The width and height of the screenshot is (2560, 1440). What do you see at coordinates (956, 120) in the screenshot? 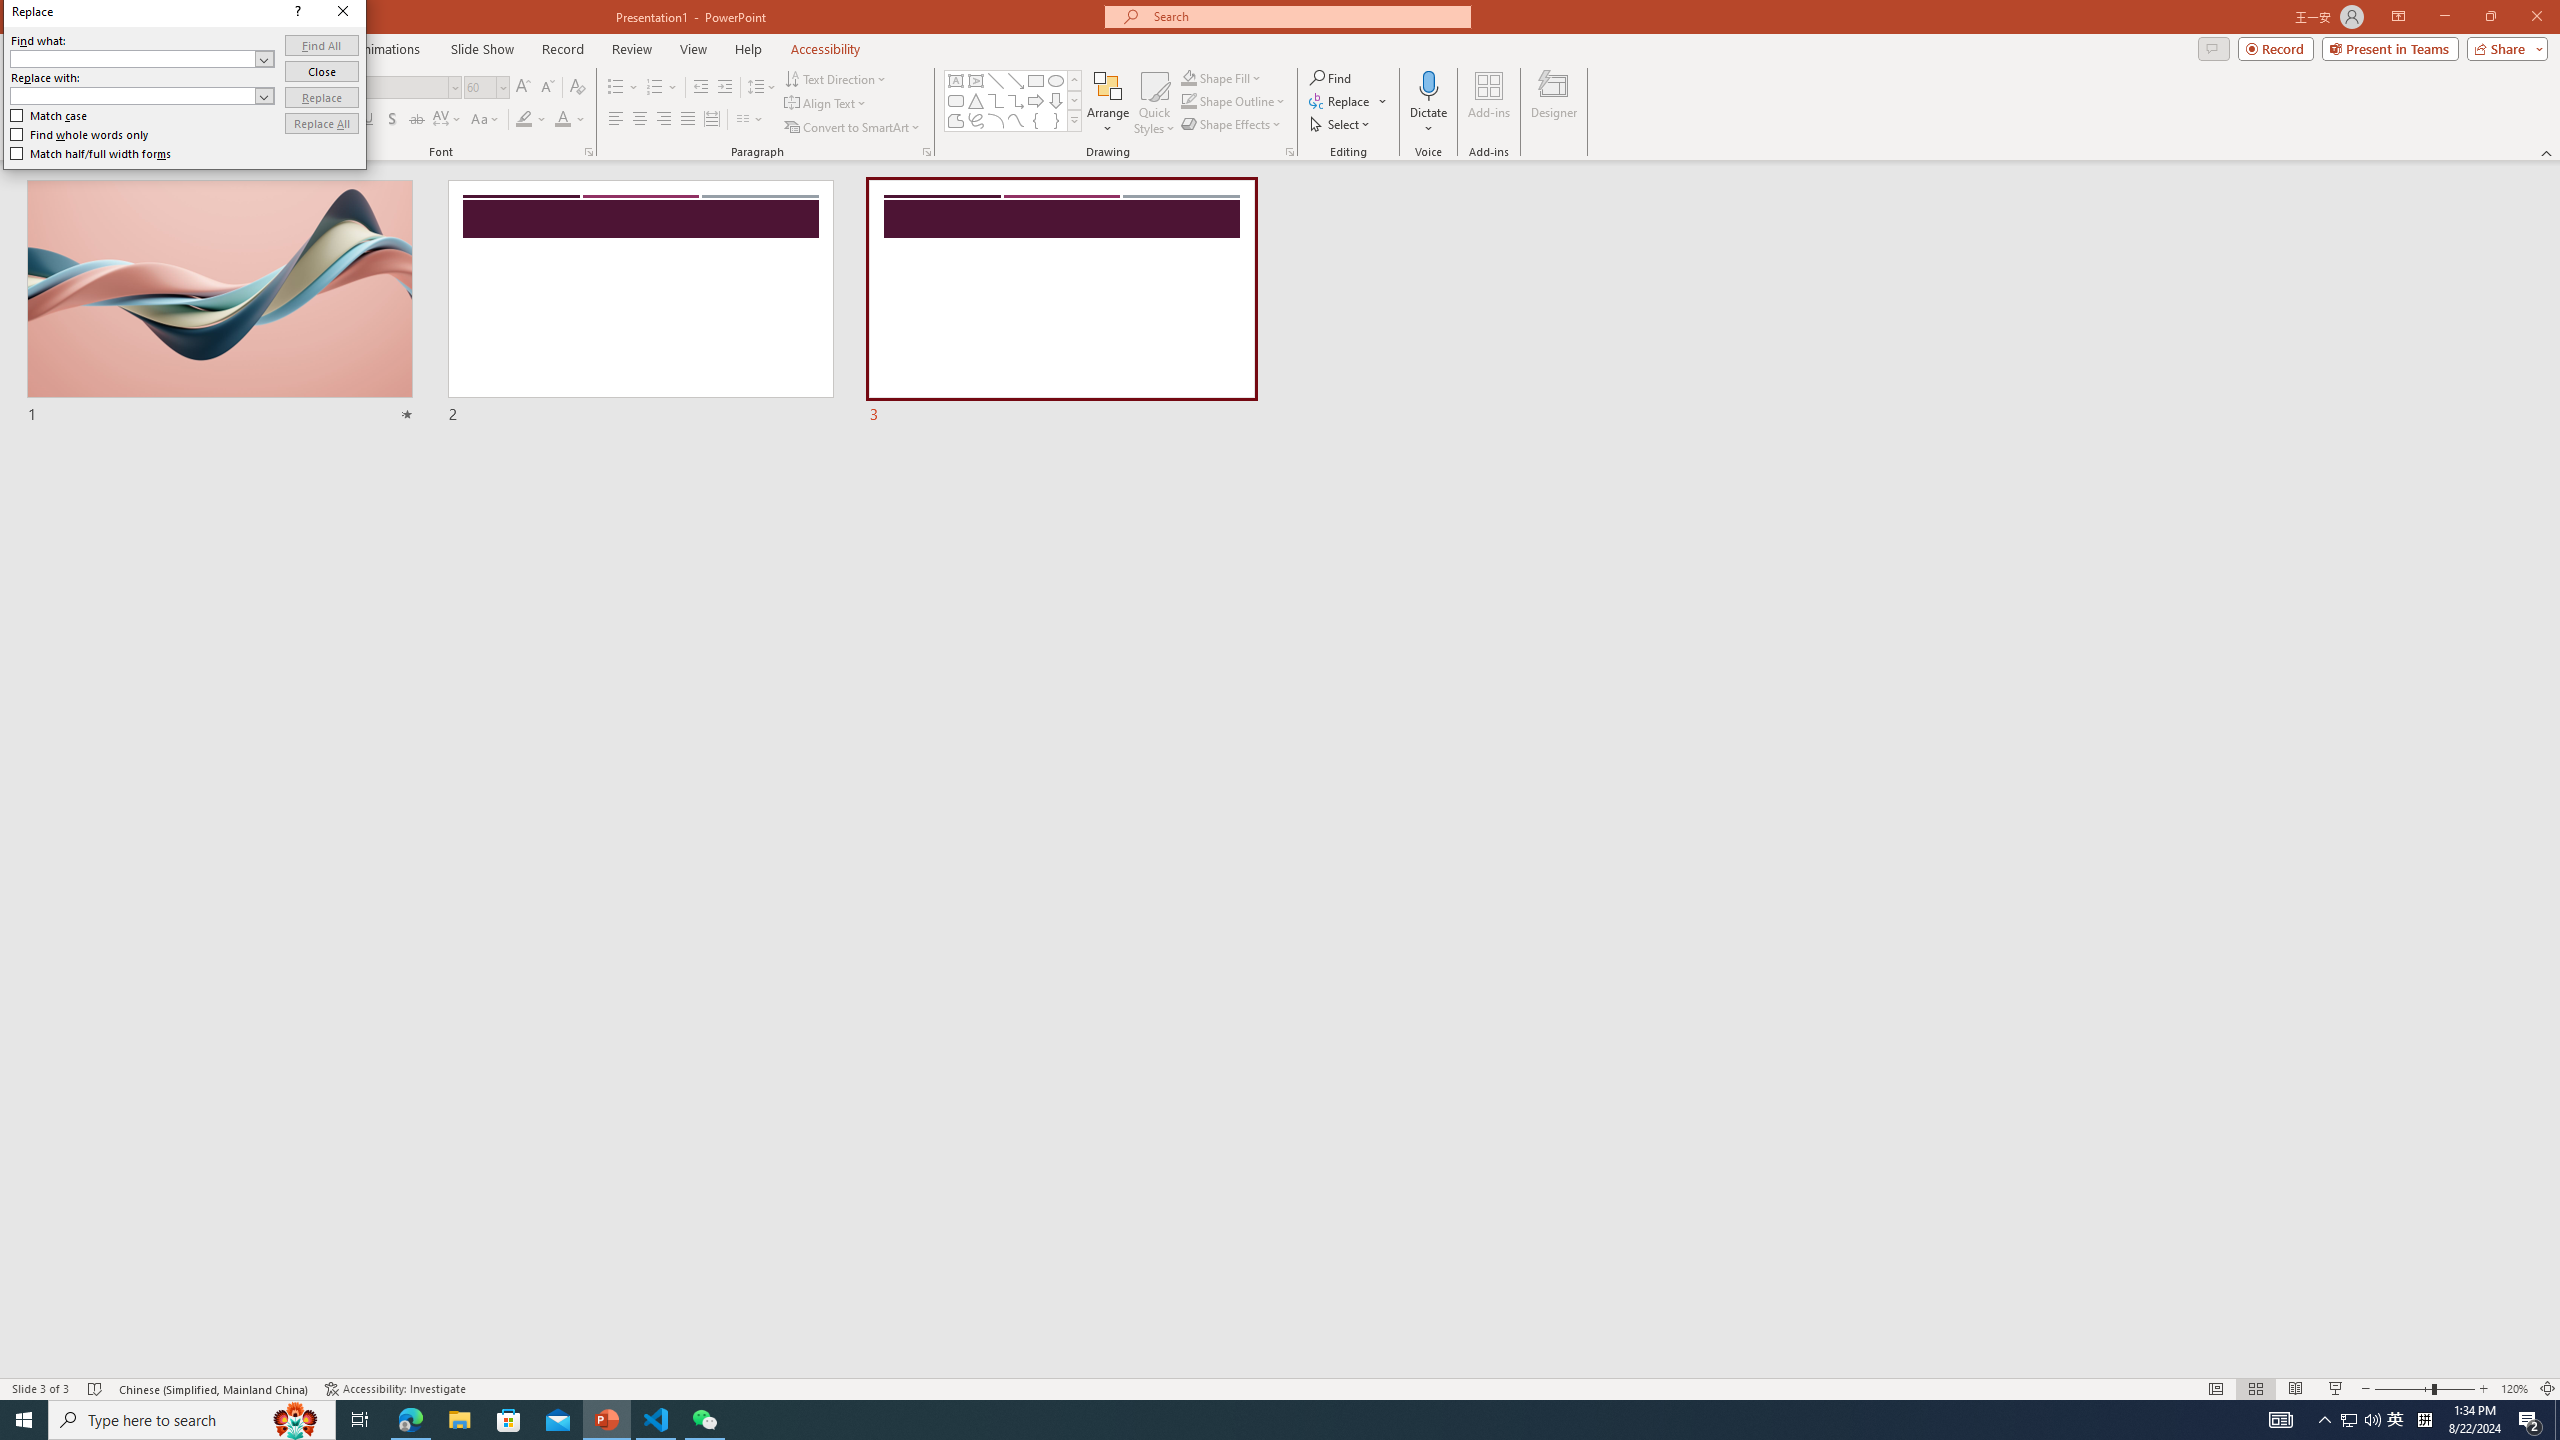
I see `Freeform: Shape` at bounding box center [956, 120].